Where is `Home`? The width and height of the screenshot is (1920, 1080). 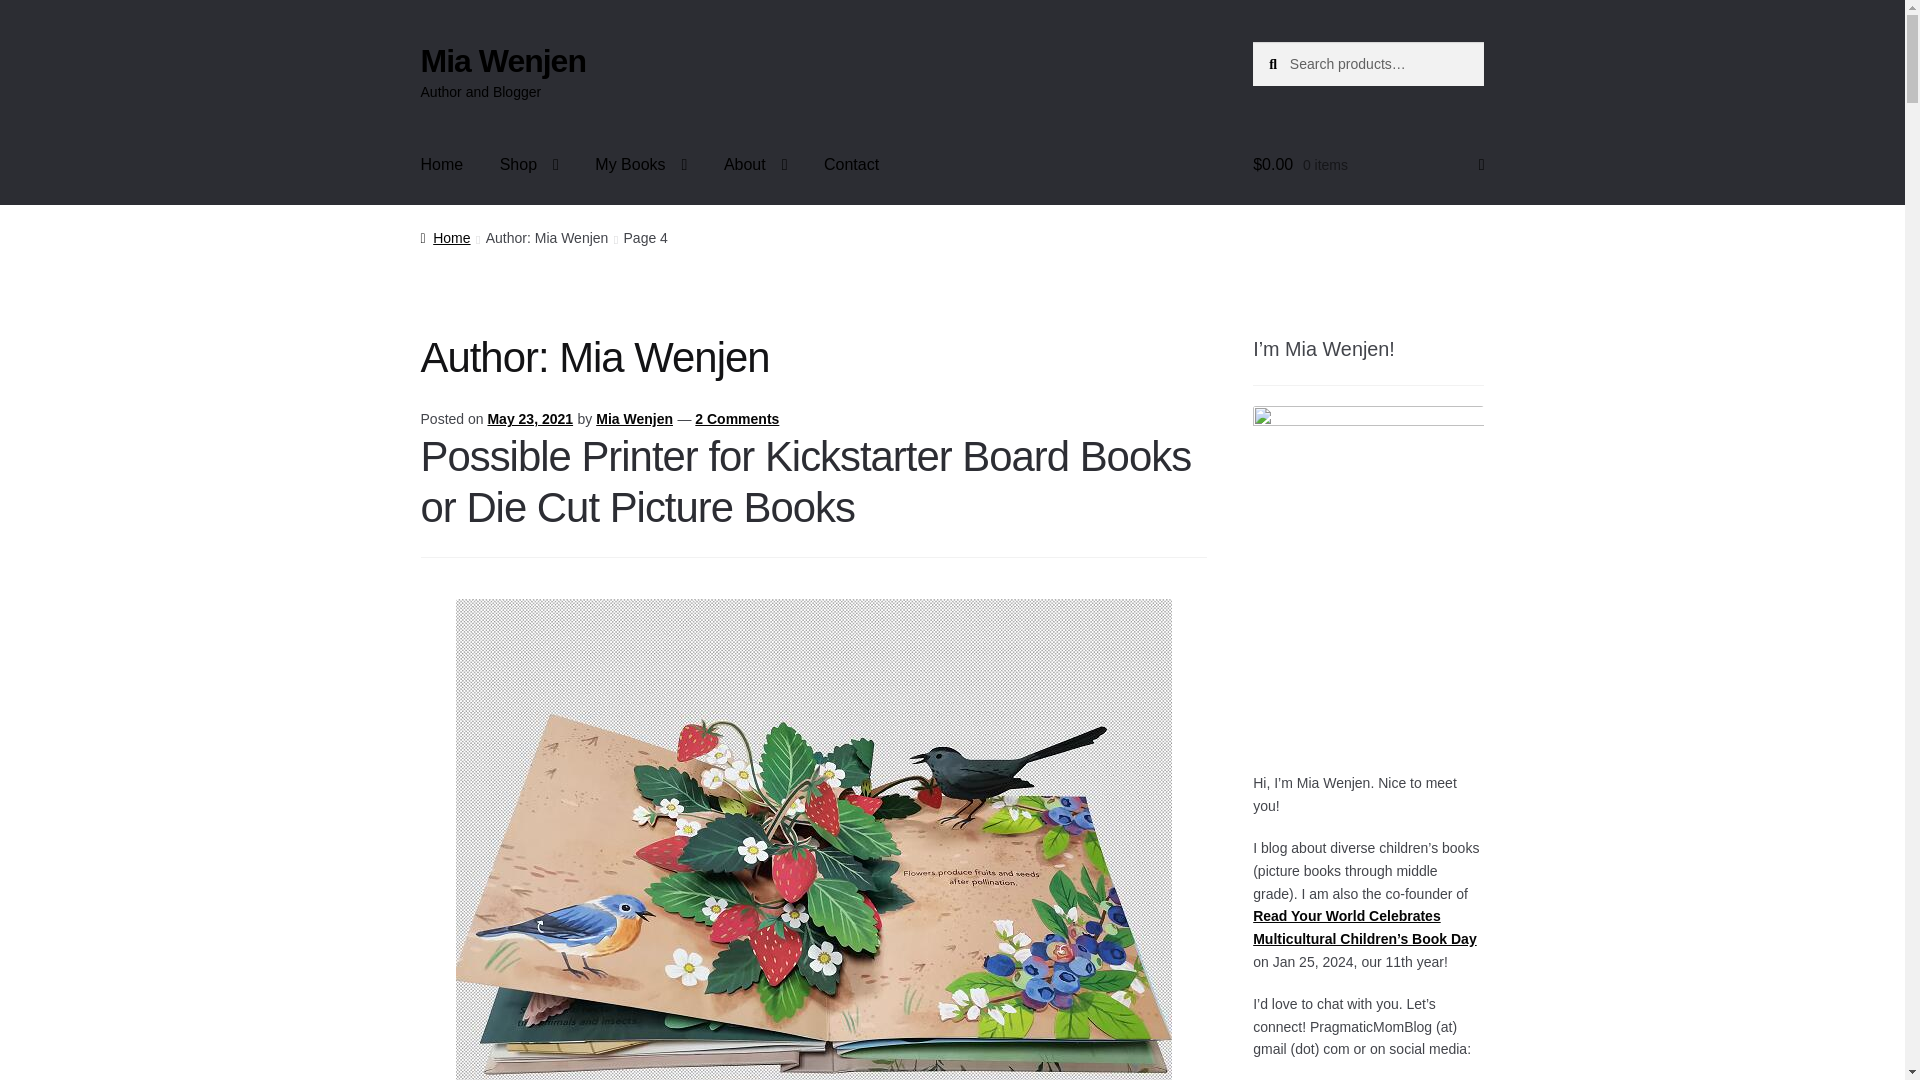 Home is located at coordinates (445, 238).